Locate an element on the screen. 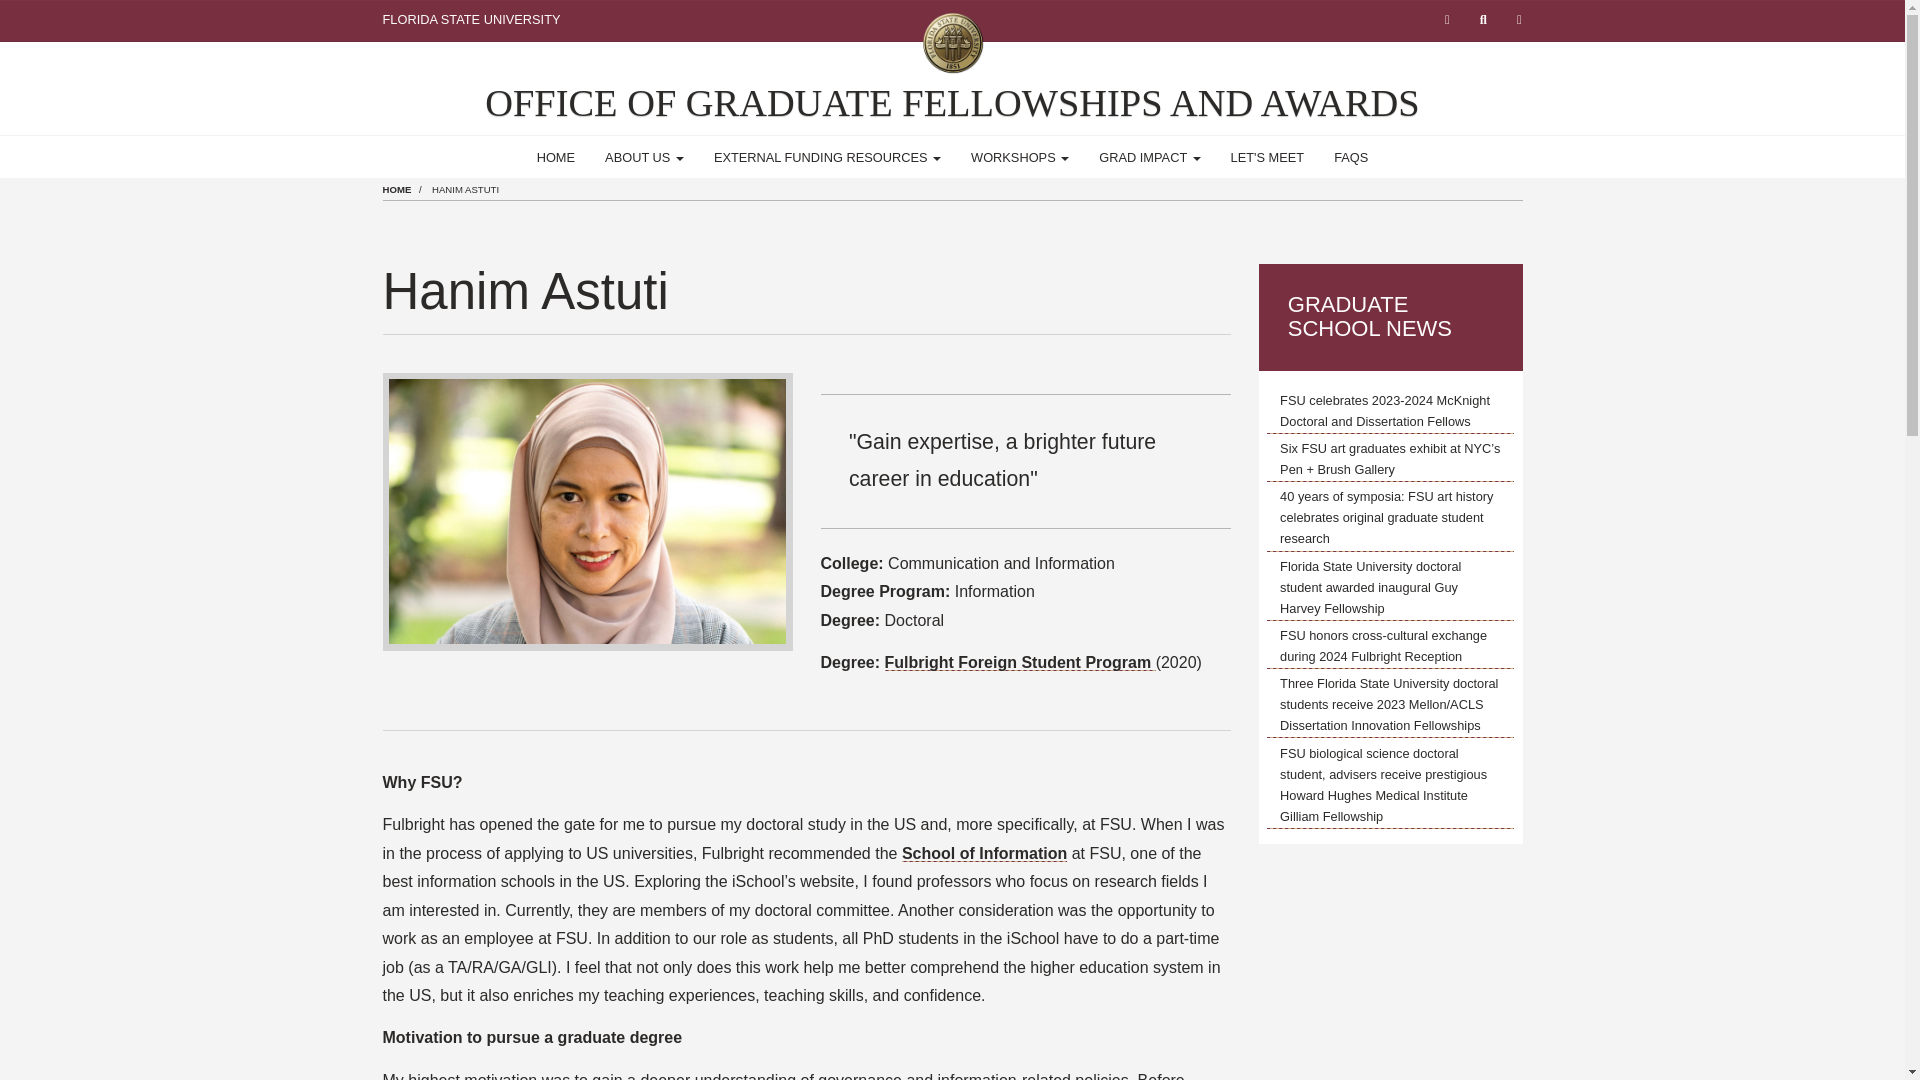 The height and width of the screenshot is (1080, 1920). FLORIDA STATE UNIVERSITY is located at coordinates (471, 19).